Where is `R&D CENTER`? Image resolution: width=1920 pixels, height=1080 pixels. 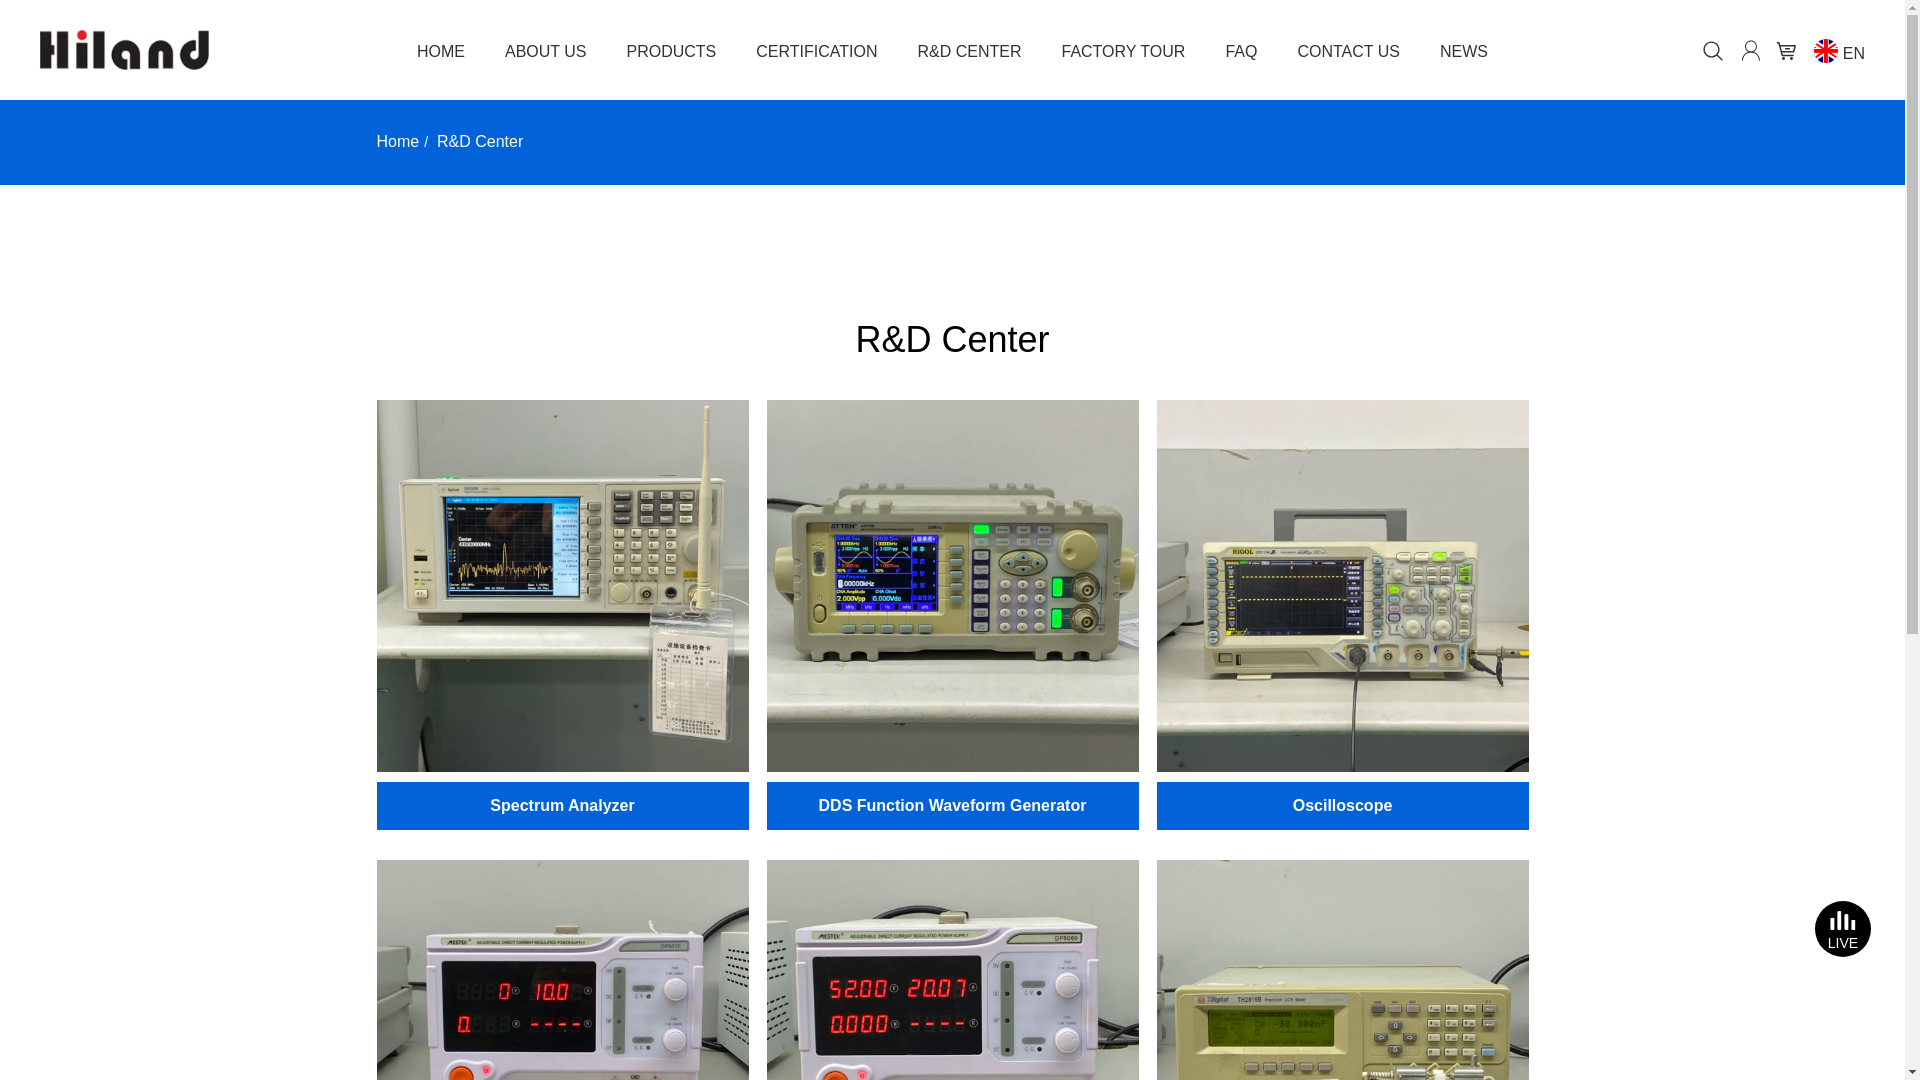
R&D CENTER is located at coordinates (969, 46).